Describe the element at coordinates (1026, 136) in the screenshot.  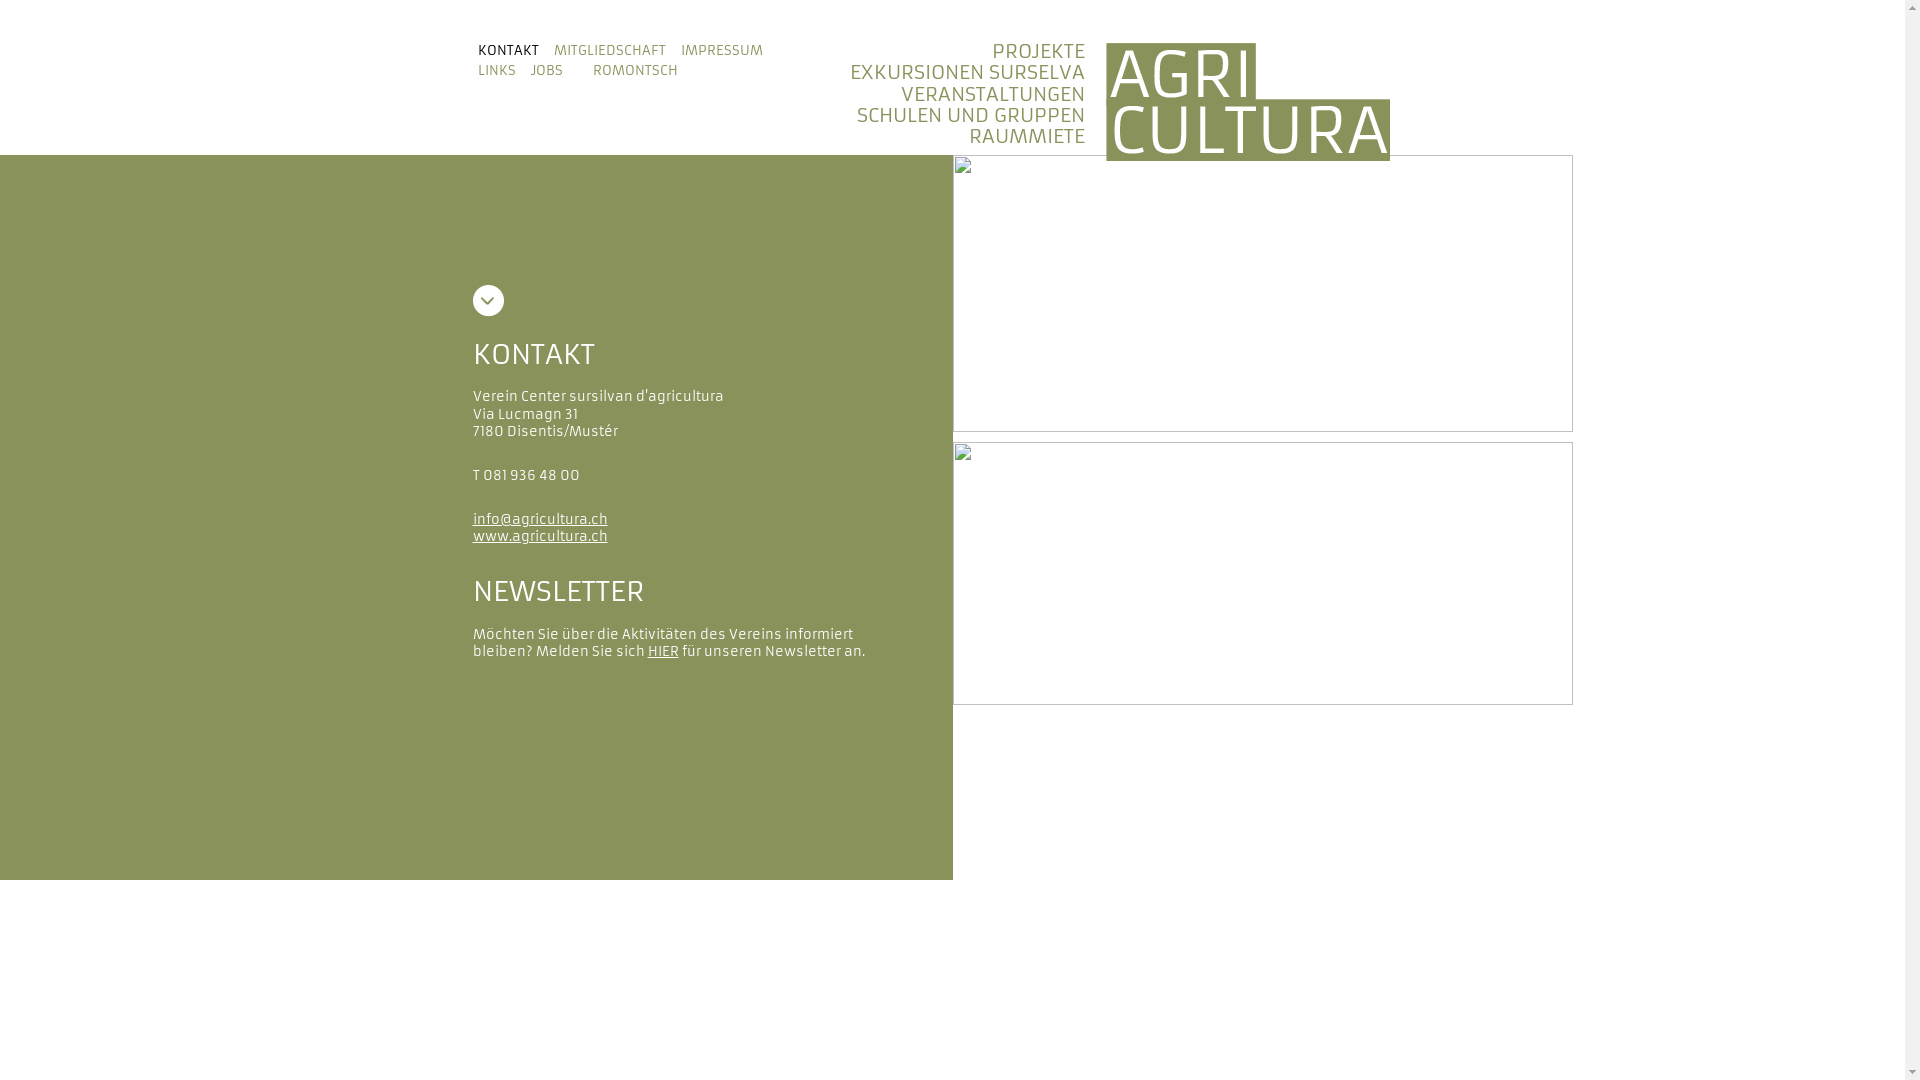
I see `RAUMMIETE` at that location.